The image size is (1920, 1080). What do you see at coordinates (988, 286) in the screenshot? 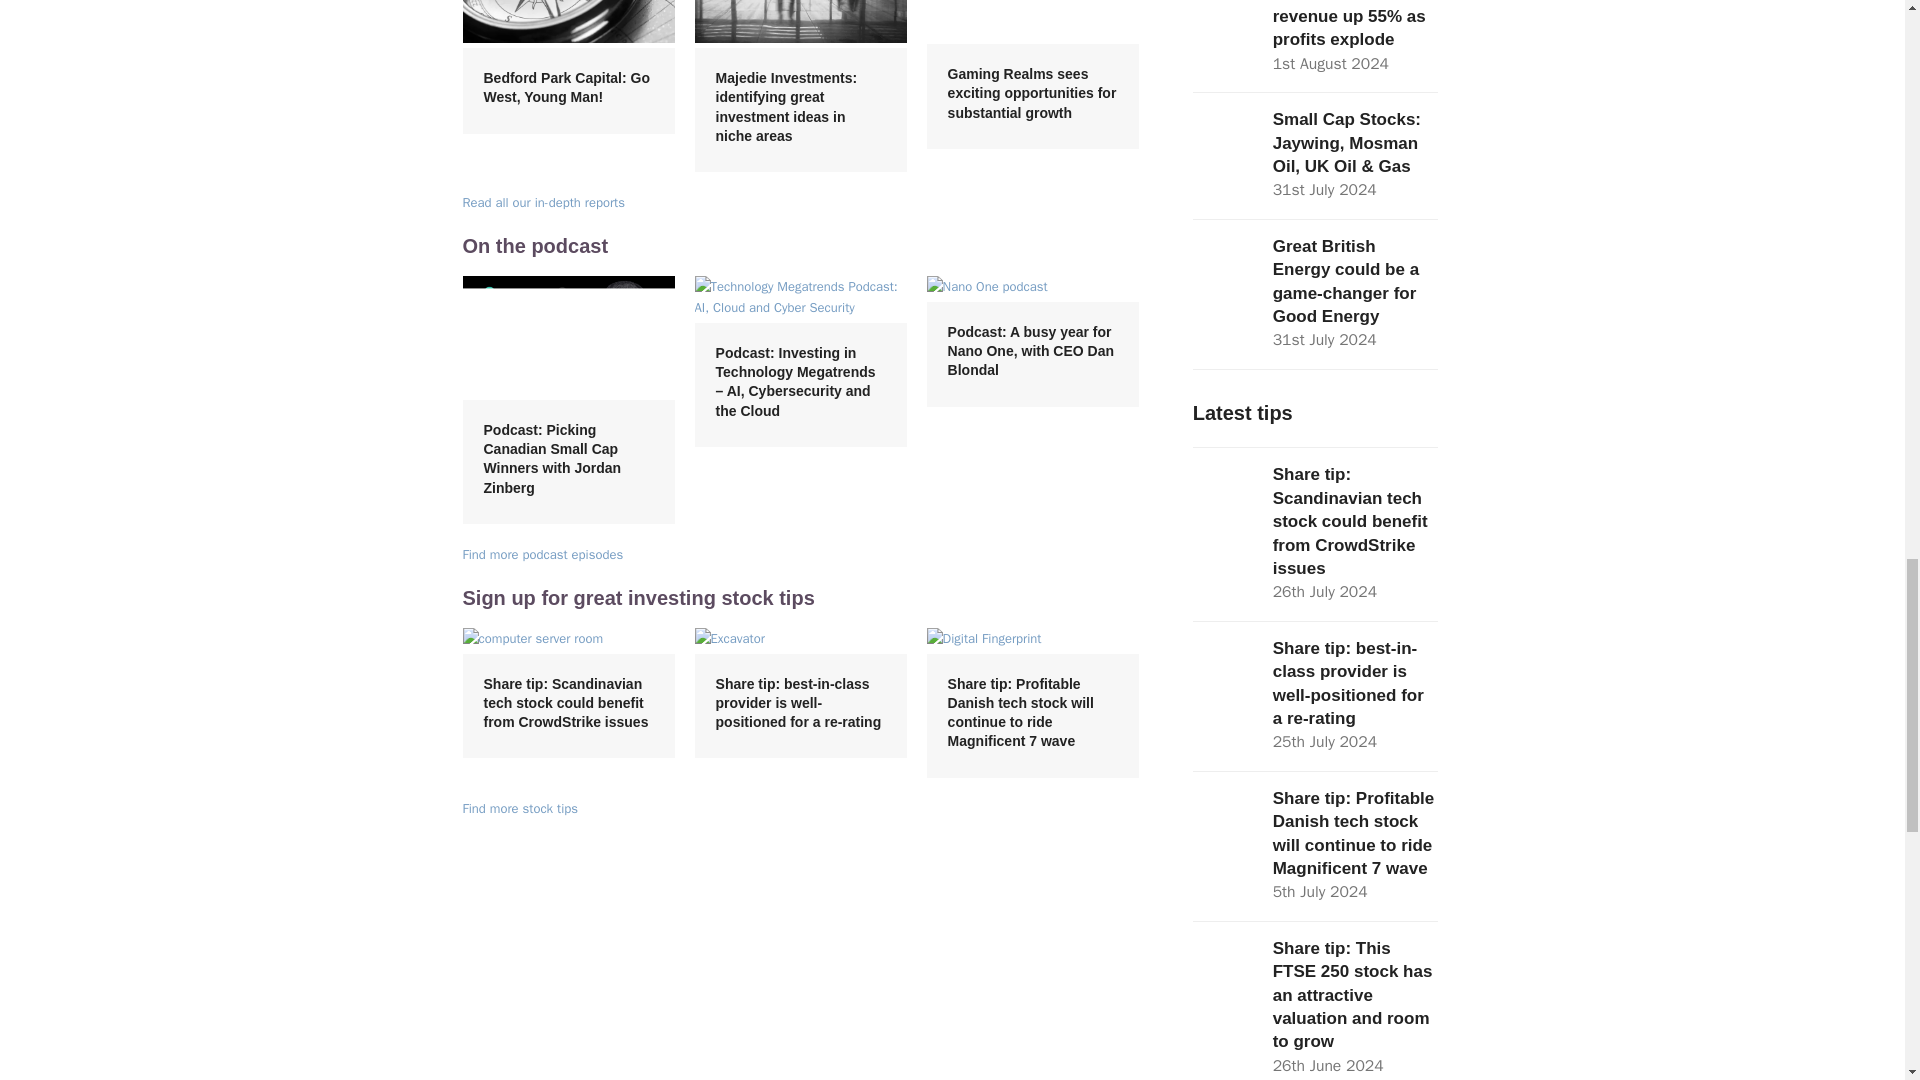
I see `Podcast: A busy year for Nano One, with CEO Dan Blondal` at bounding box center [988, 286].